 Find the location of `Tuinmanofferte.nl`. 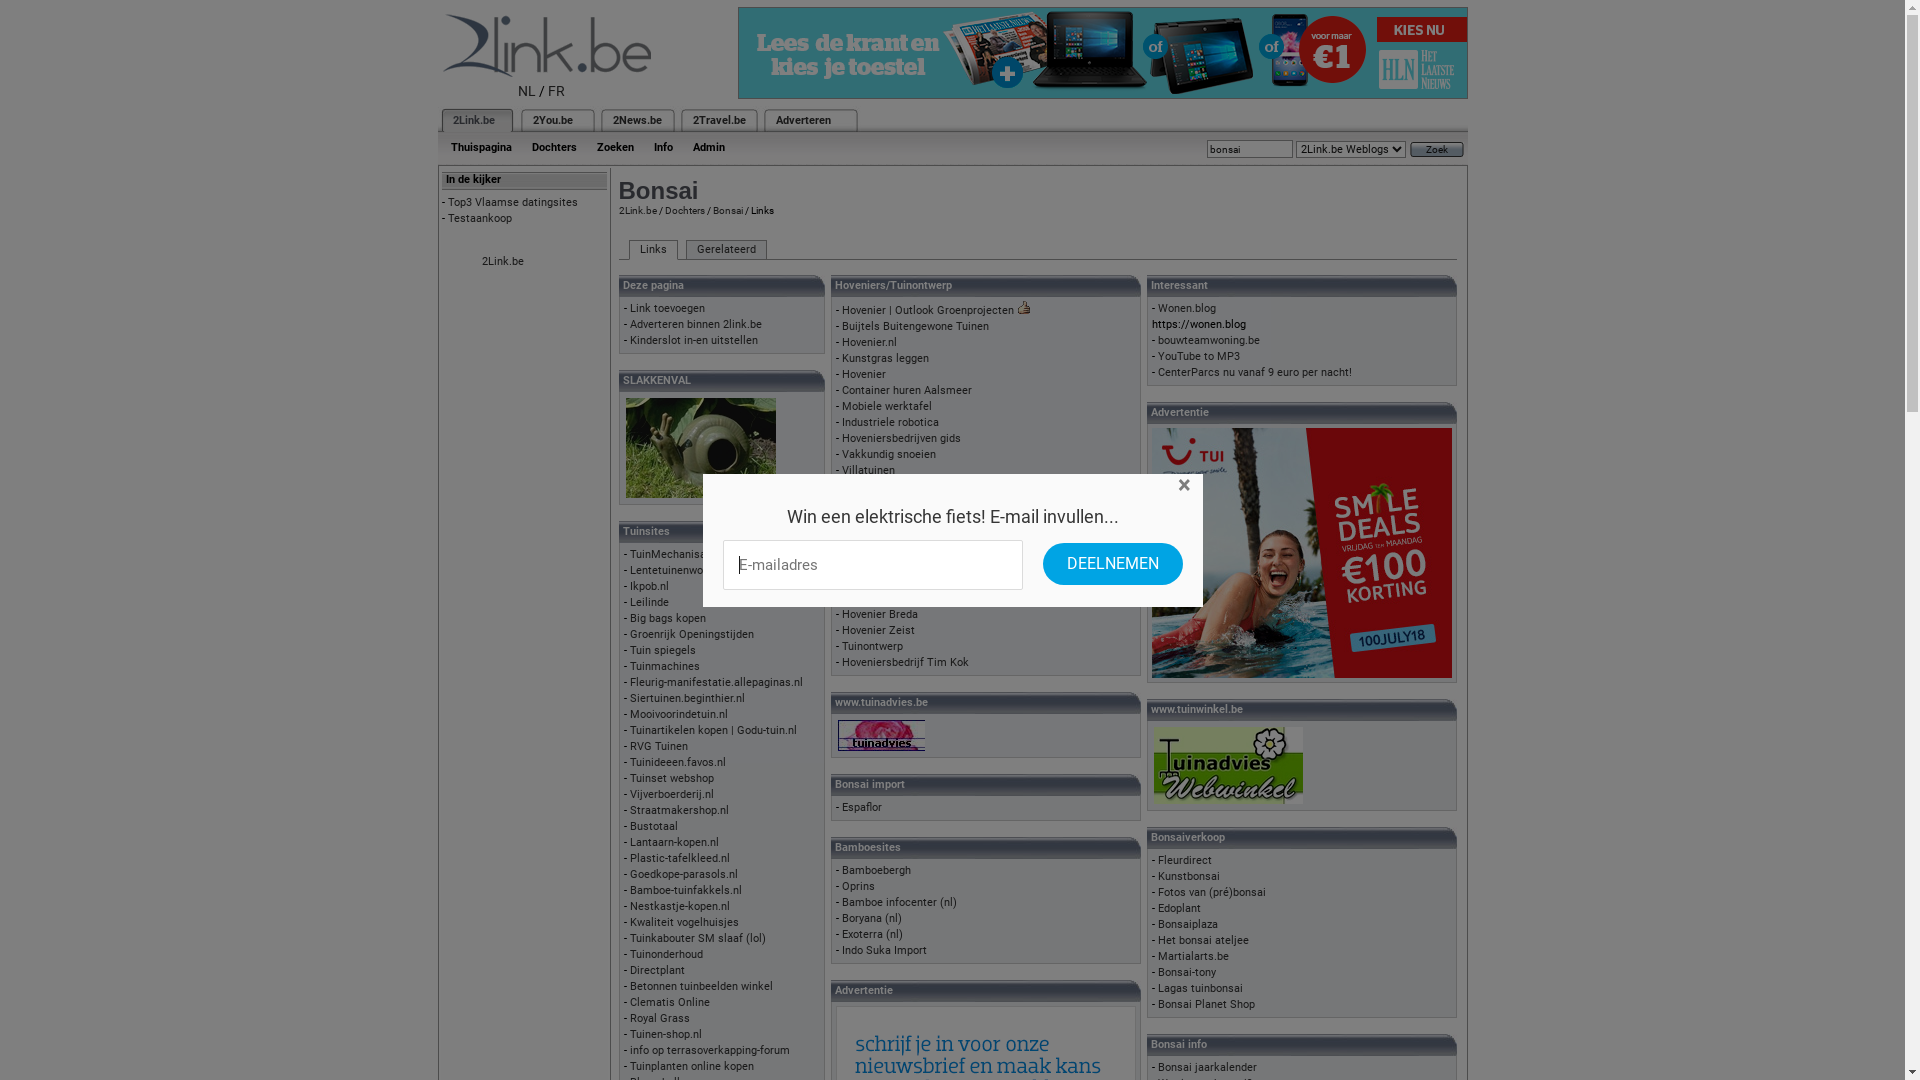

Tuinmanofferte.nl is located at coordinates (886, 582).